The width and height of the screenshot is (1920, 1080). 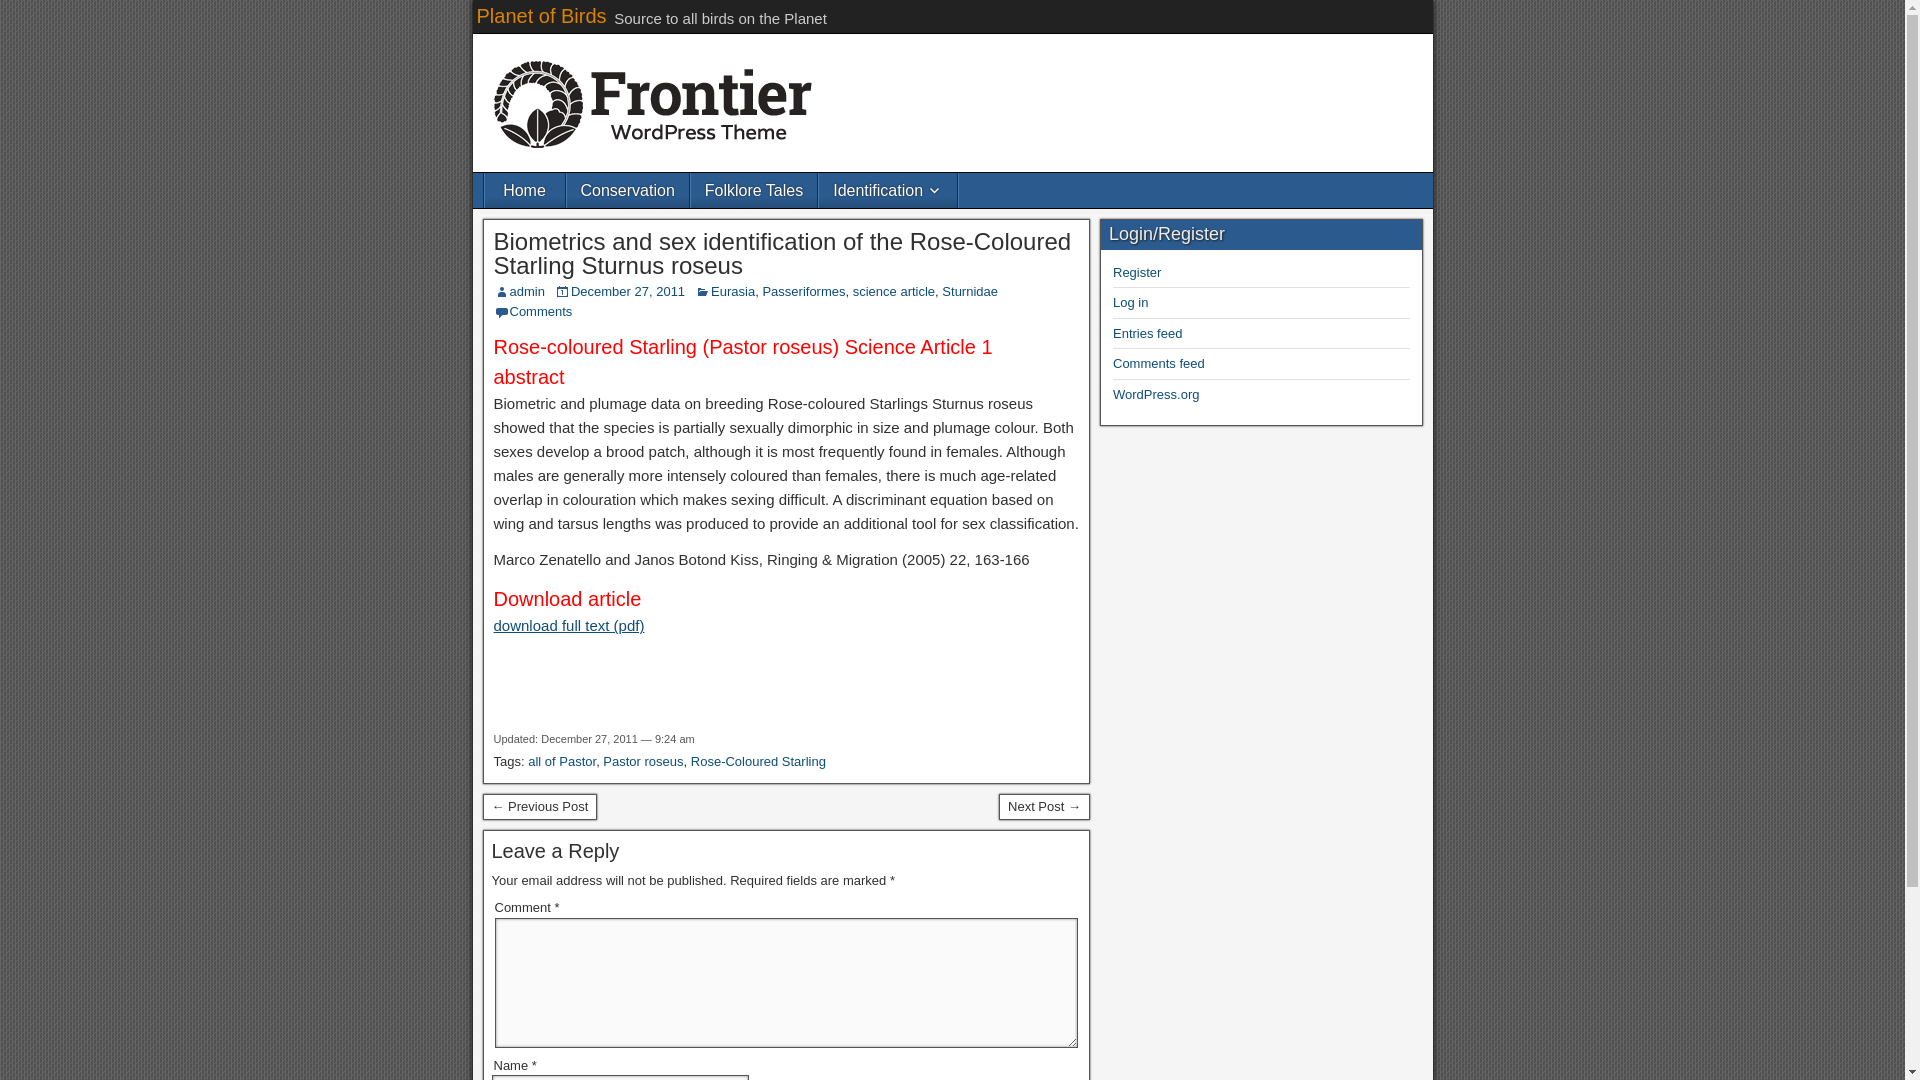 What do you see at coordinates (888, 190) in the screenshot?
I see `Identification` at bounding box center [888, 190].